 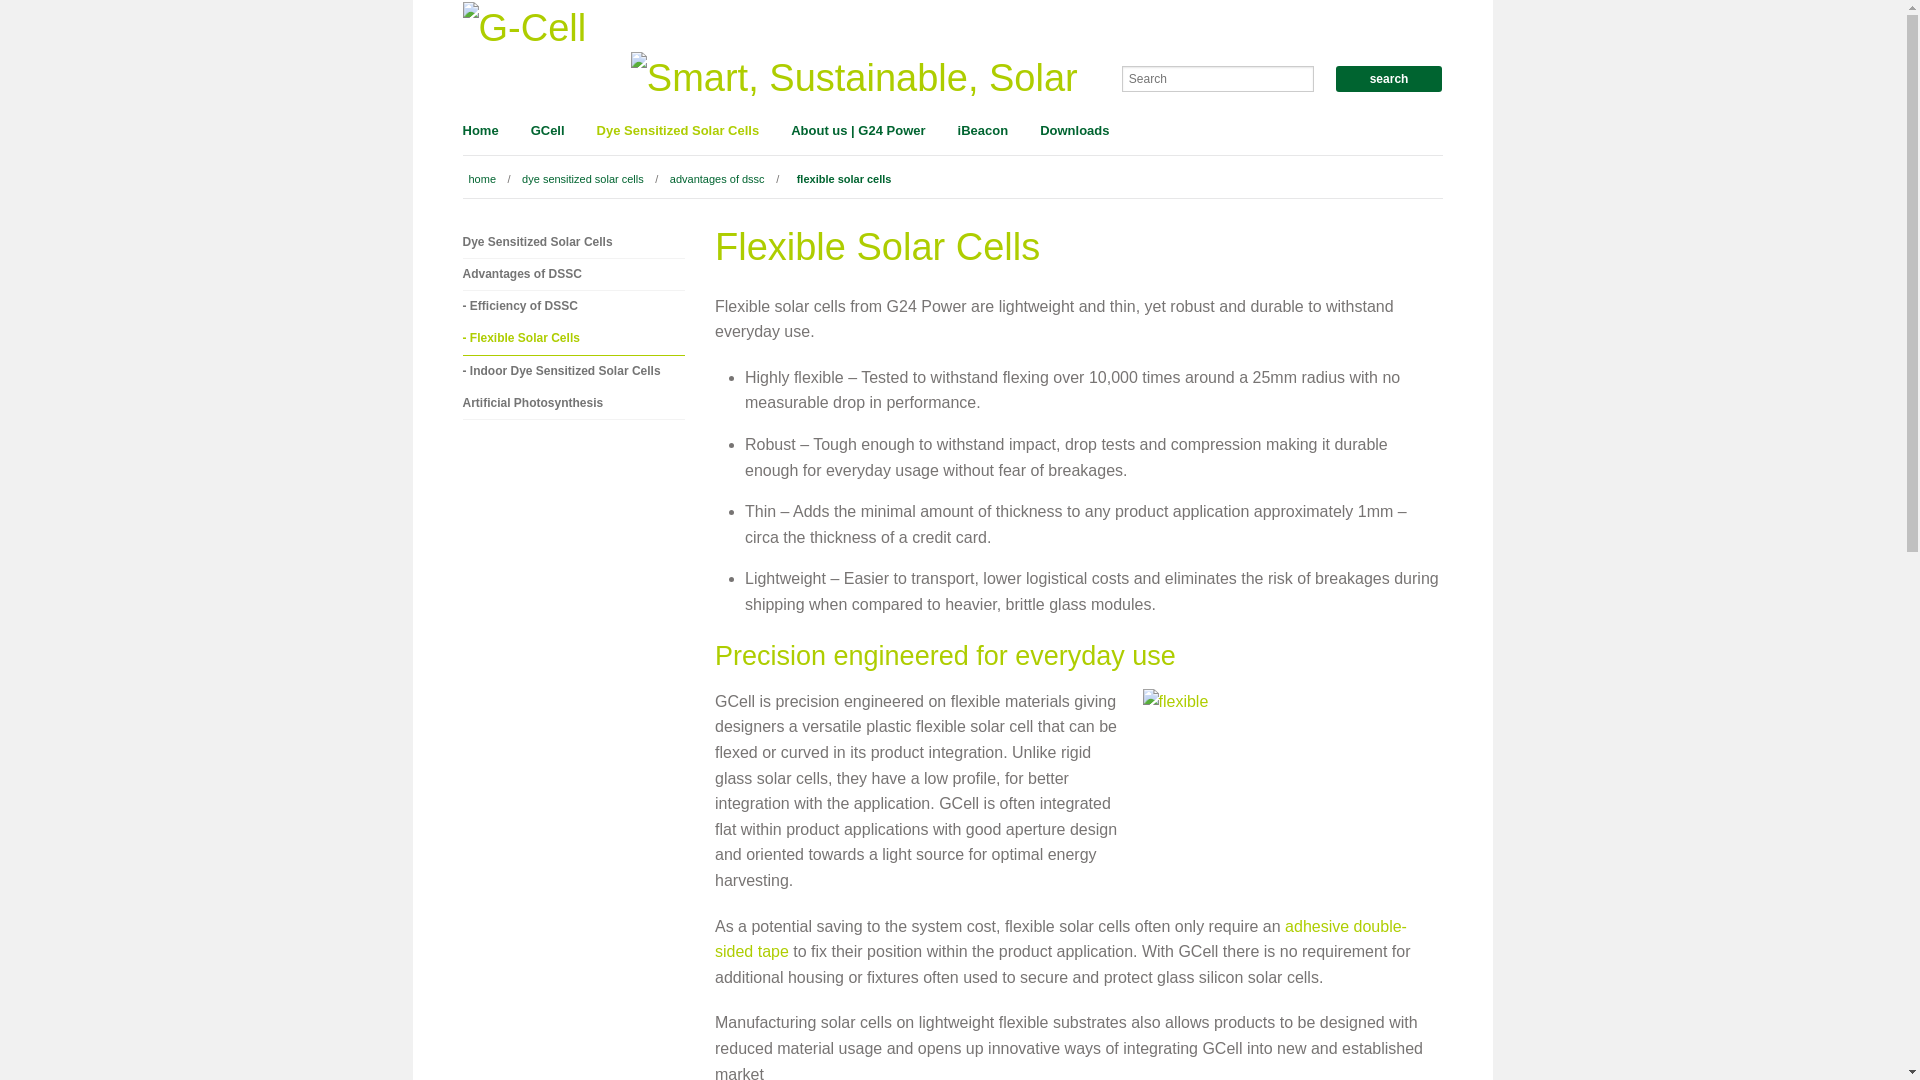 What do you see at coordinates (574, 242) in the screenshot?
I see `Dye Sensitized Solar Cells` at bounding box center [574, 242].